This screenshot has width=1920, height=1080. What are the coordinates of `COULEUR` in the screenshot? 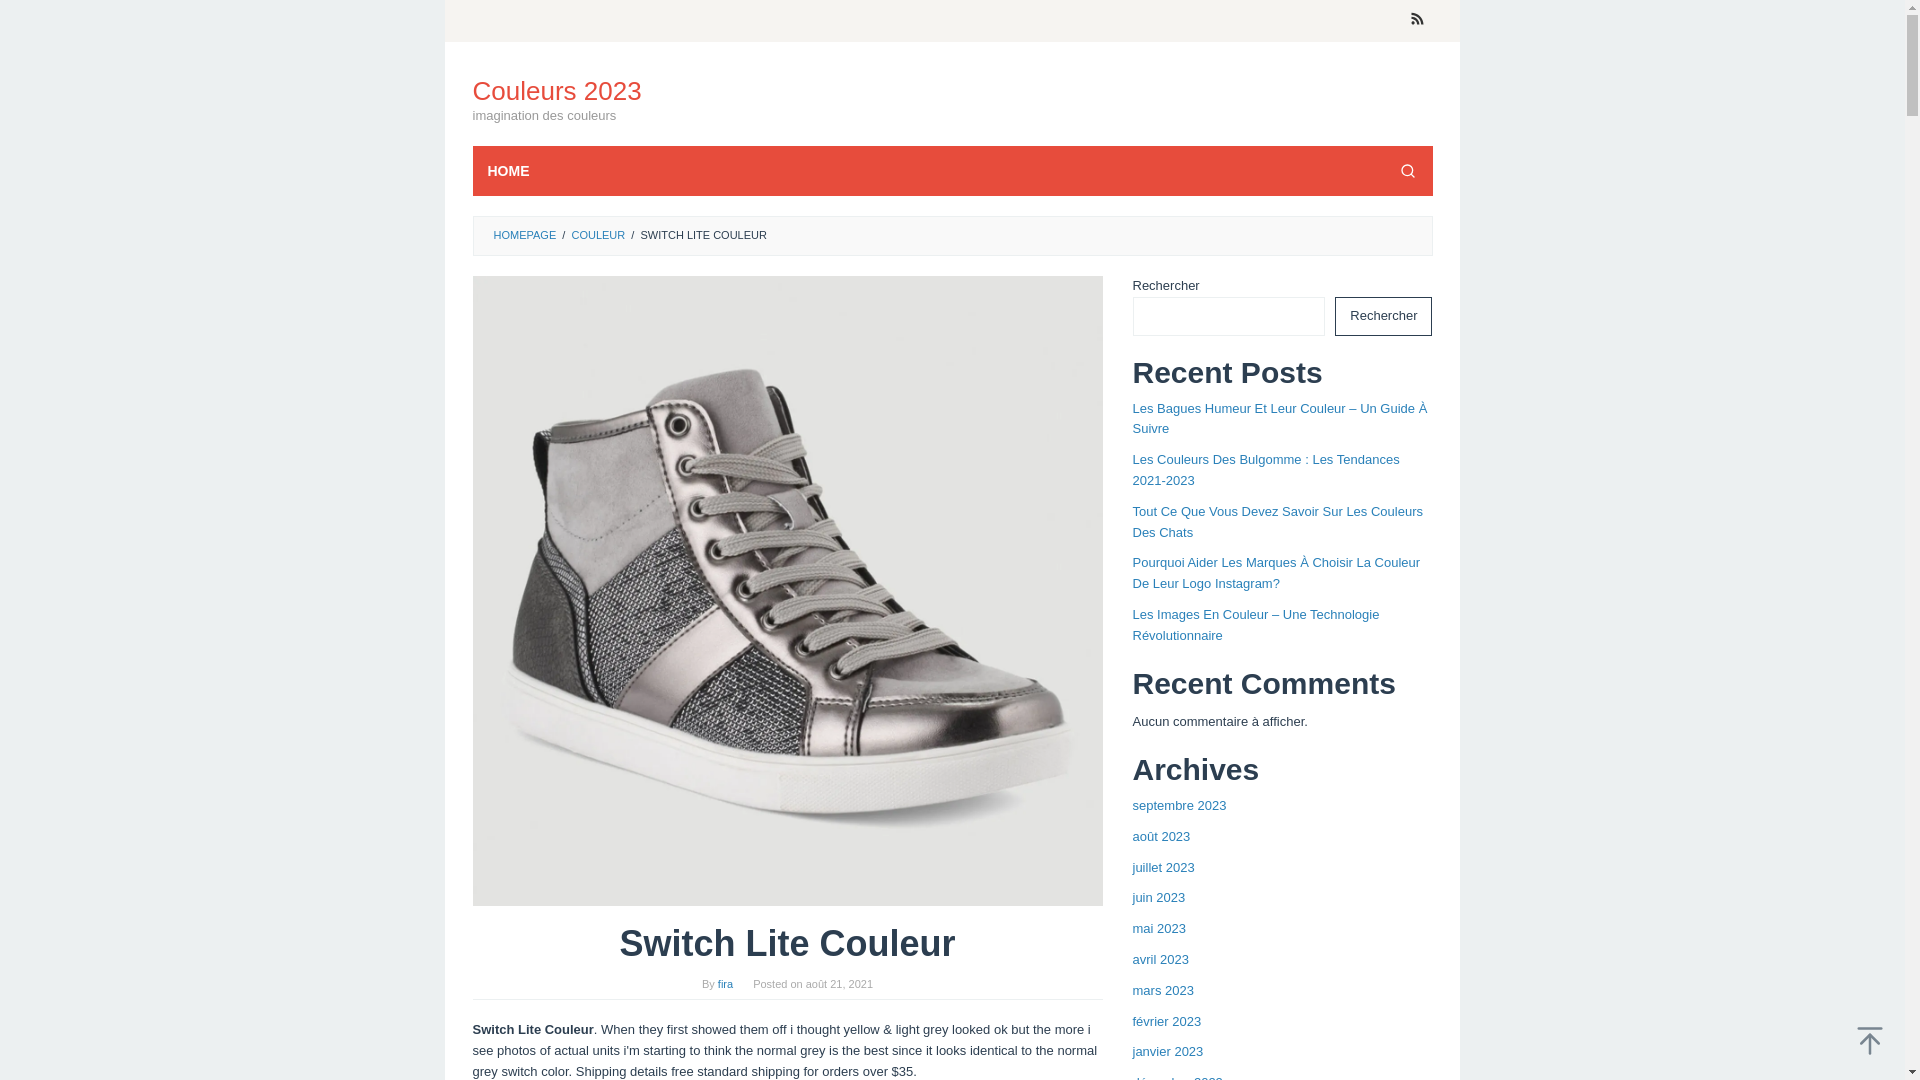 It's located at (598, 234).